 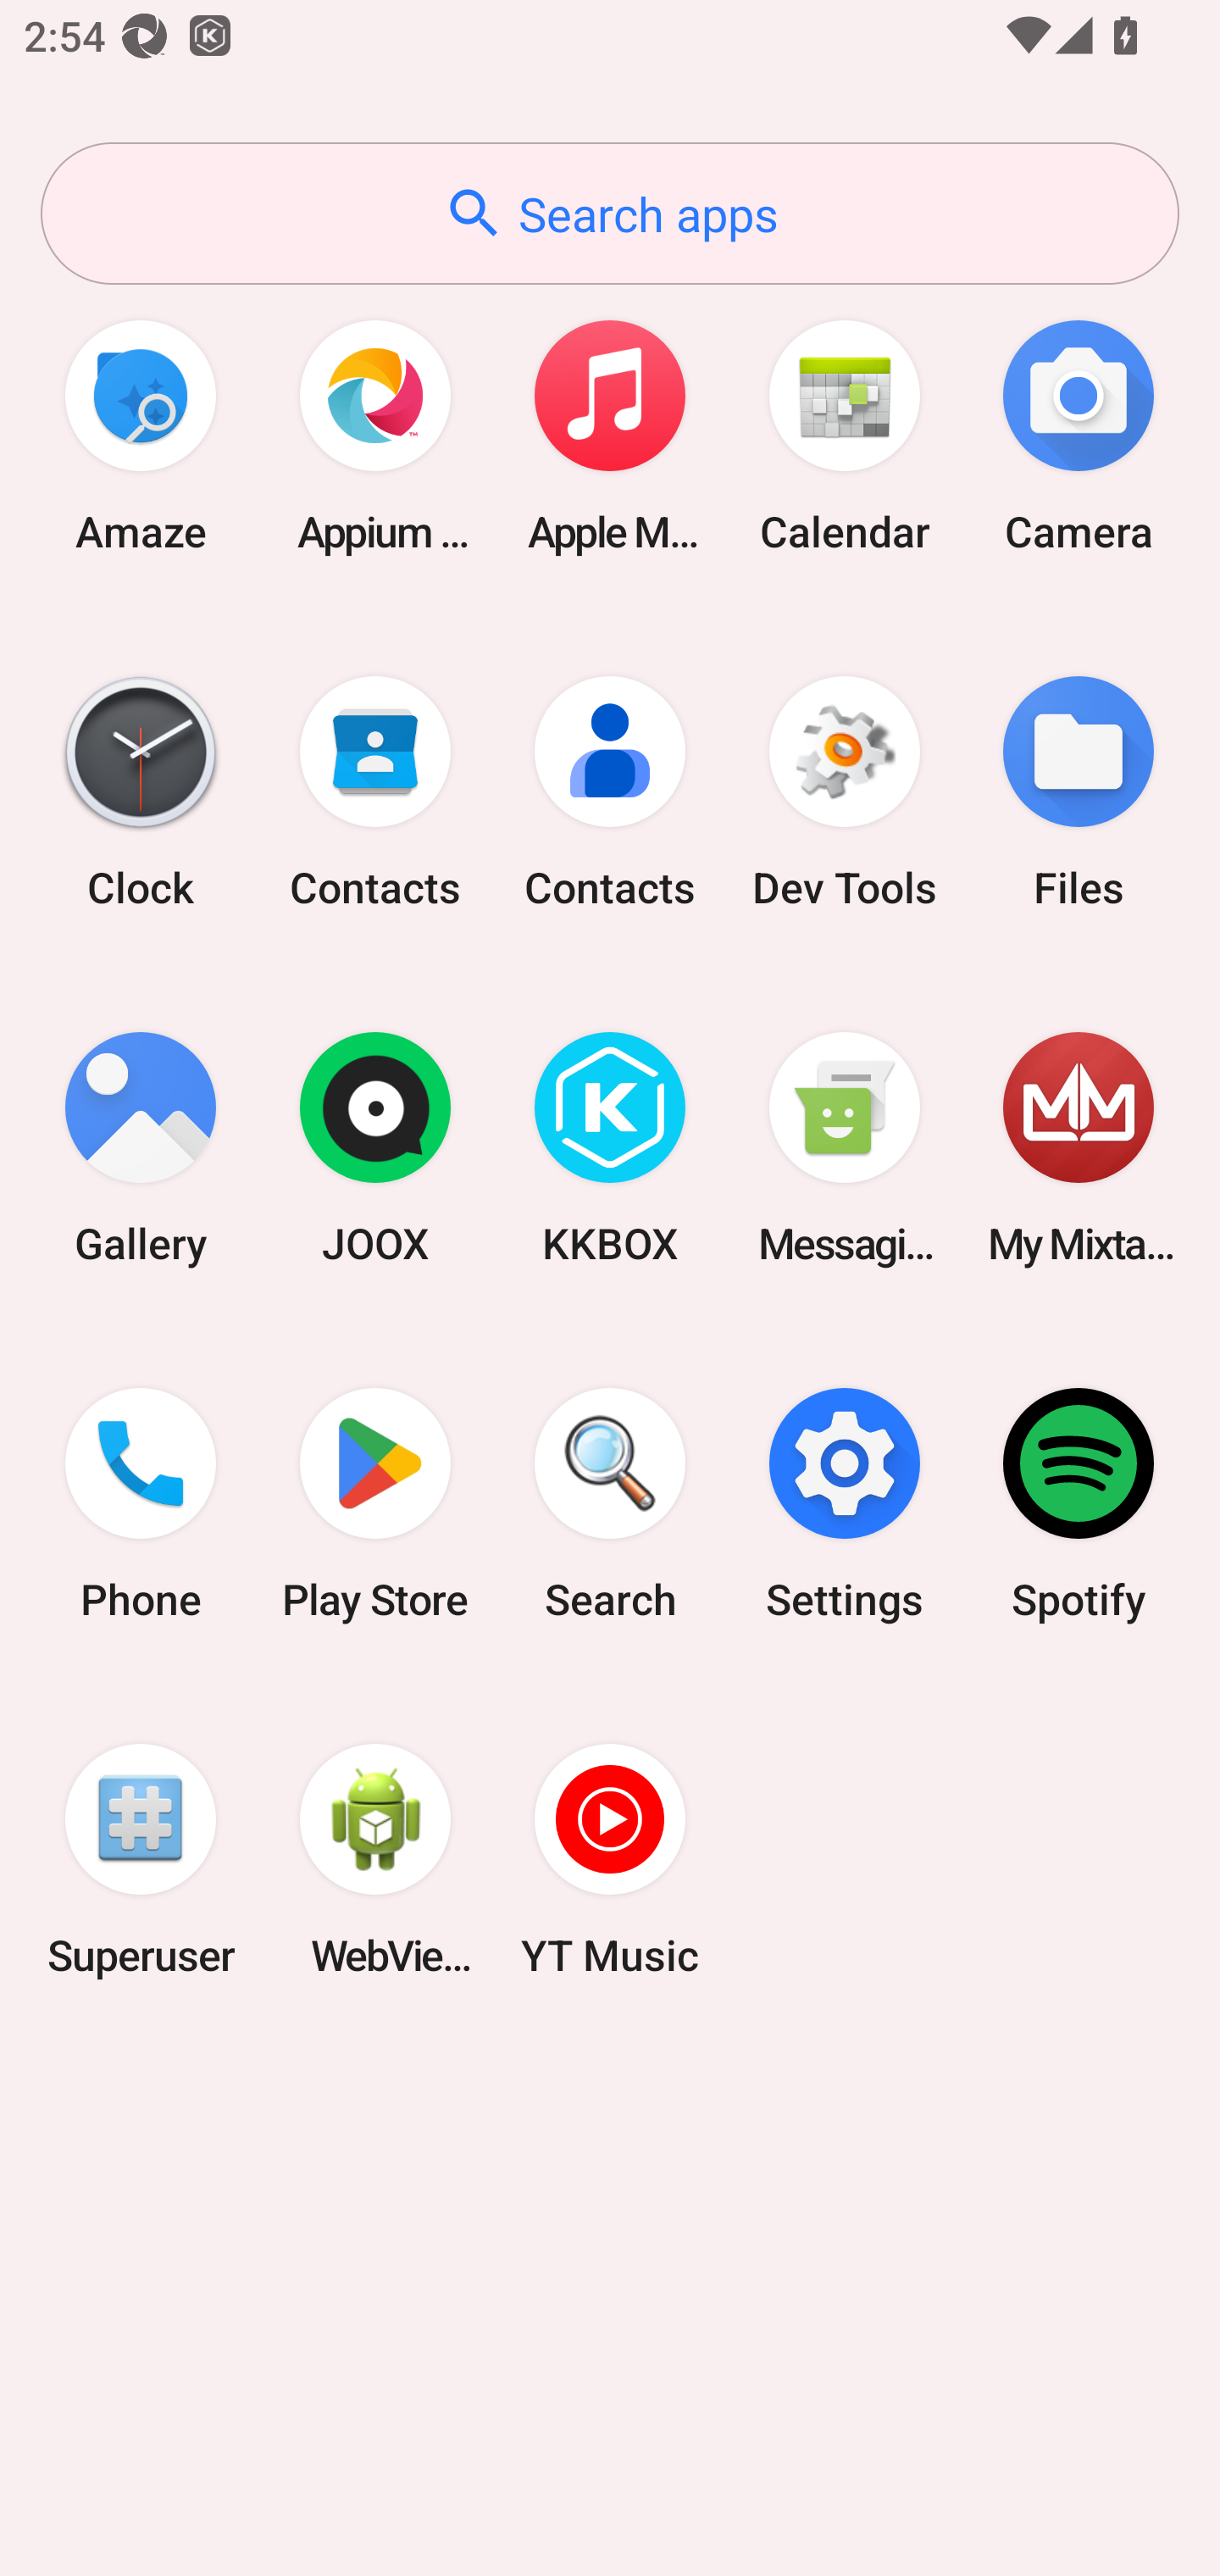 I want to click on KKBOX, so click(x=610, y=1149).